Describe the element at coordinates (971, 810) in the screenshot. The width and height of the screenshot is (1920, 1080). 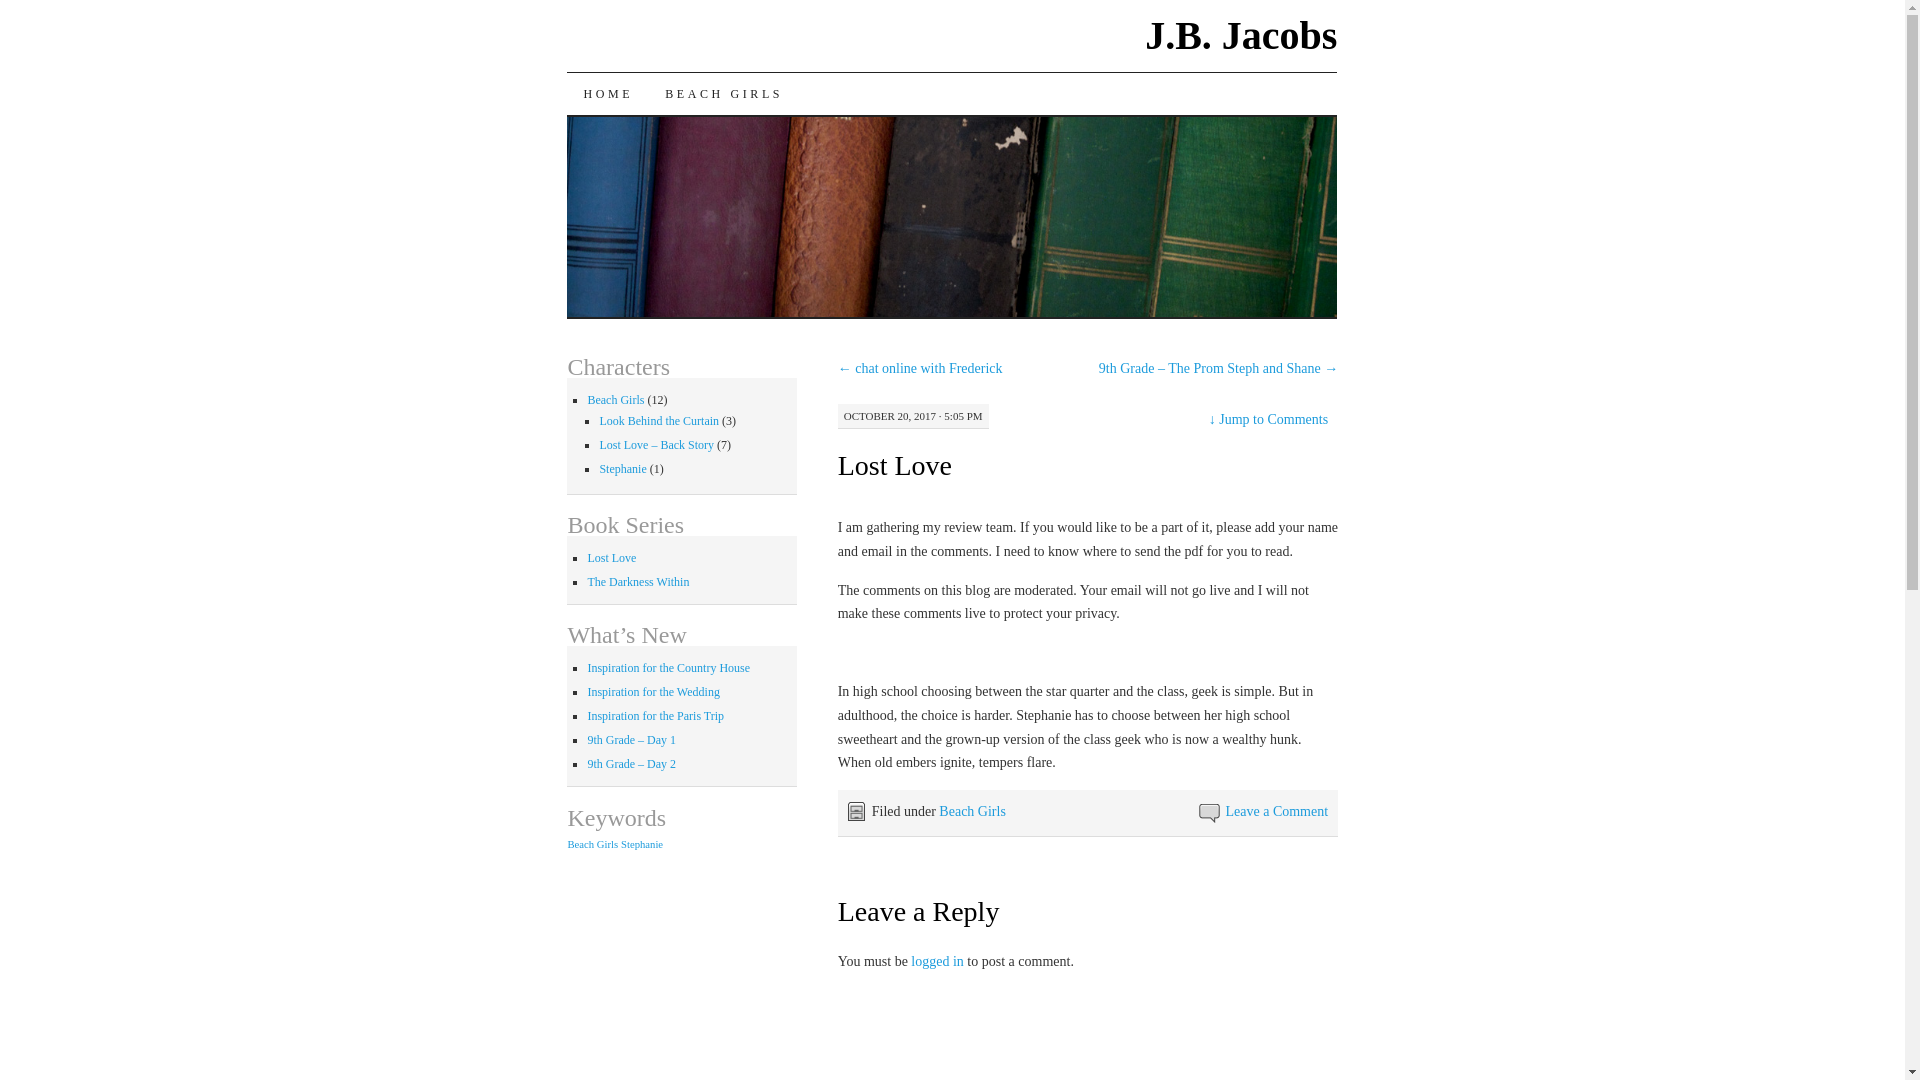
I see `Beach Girls` at that location.